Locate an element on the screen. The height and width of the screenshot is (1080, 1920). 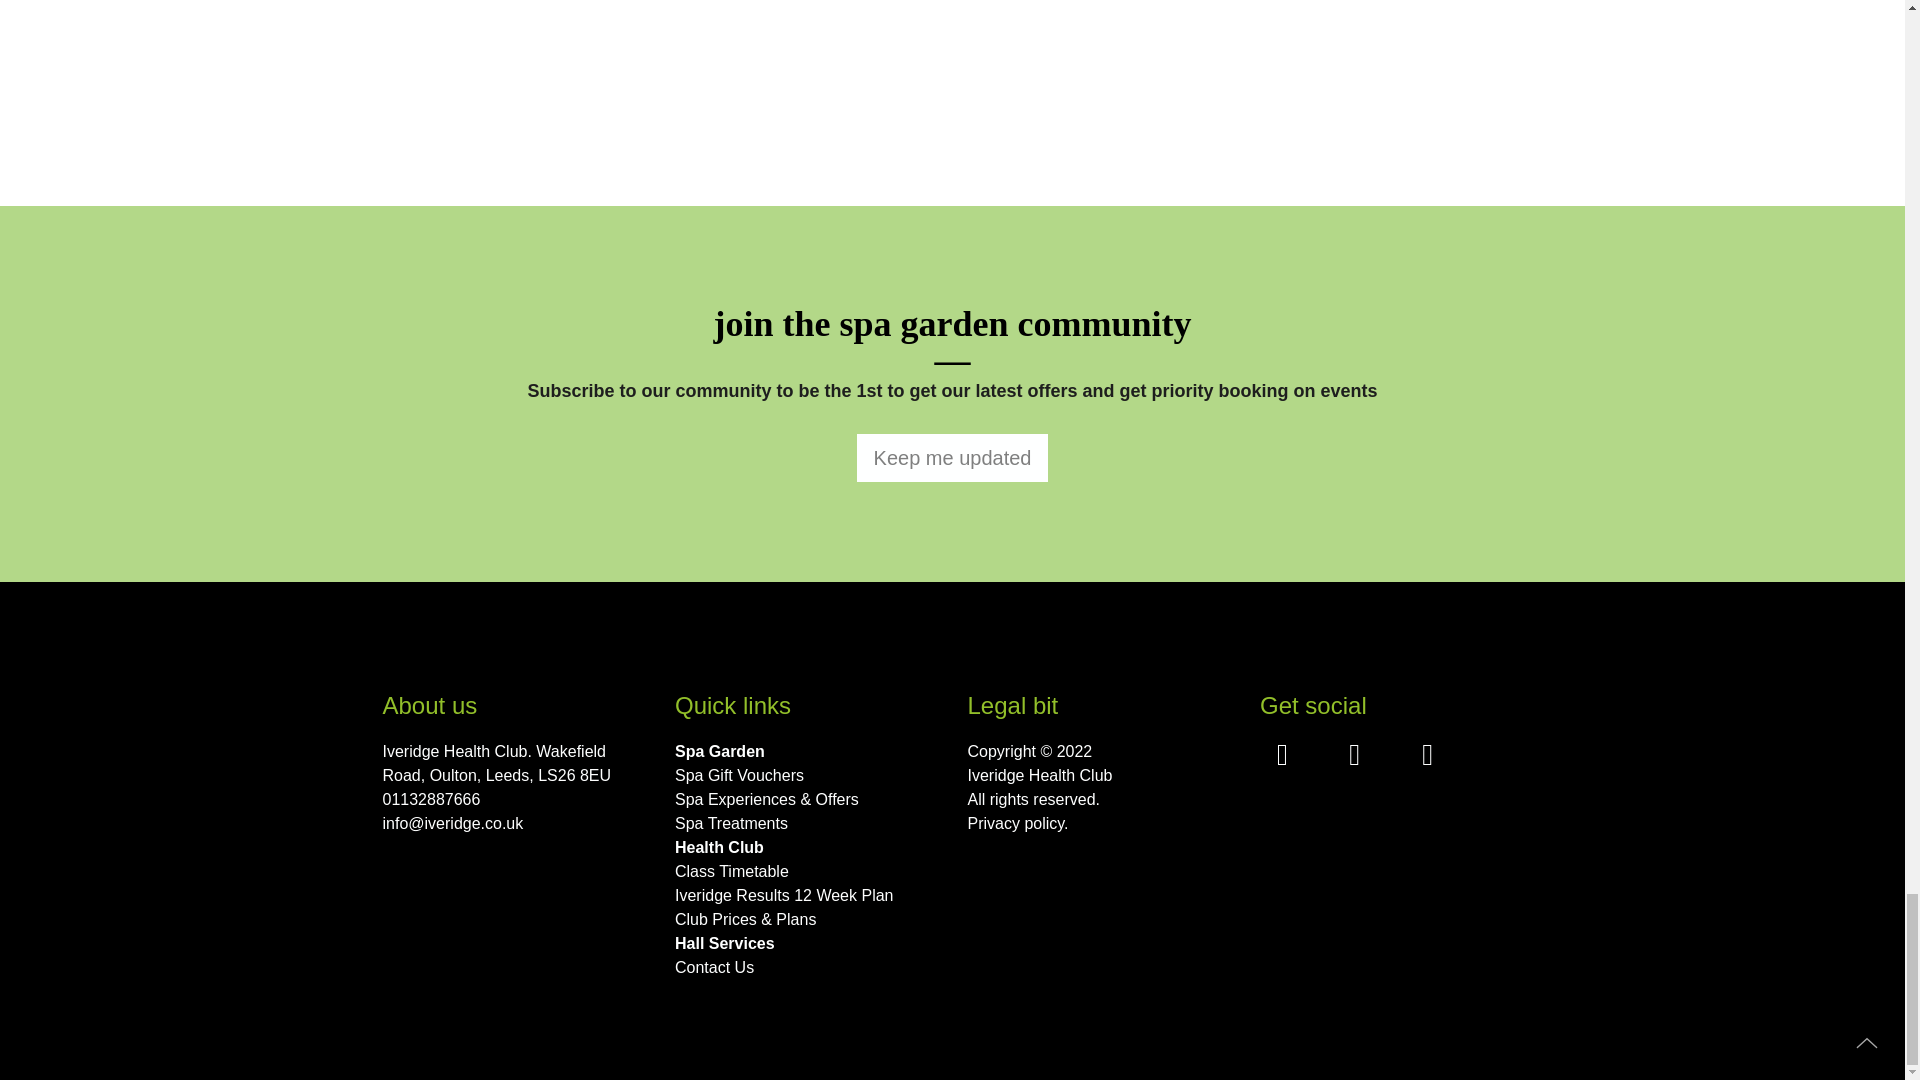
All rights reserved. is located at coordinates (1098, 800).